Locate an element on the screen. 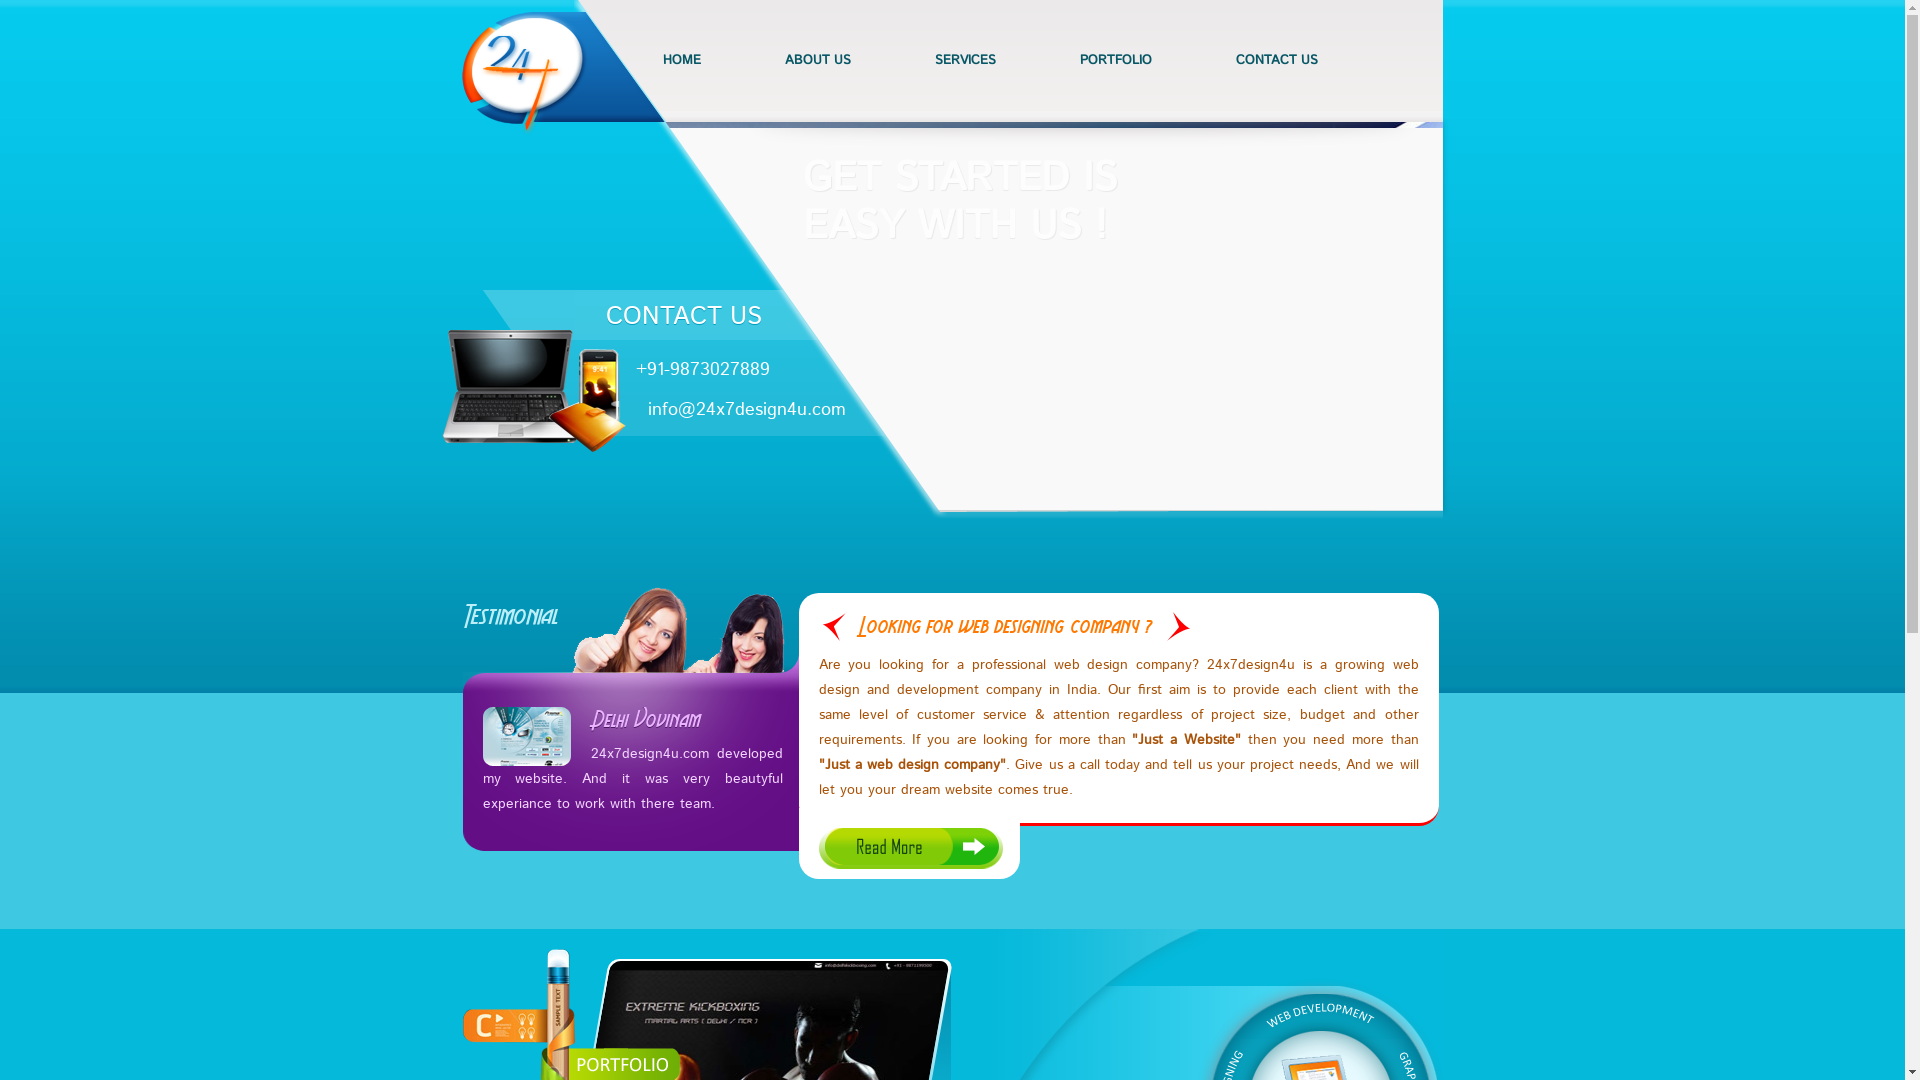 The image size is (1920, 1080). About 24x7design4u is located at coordinates (910, 848).